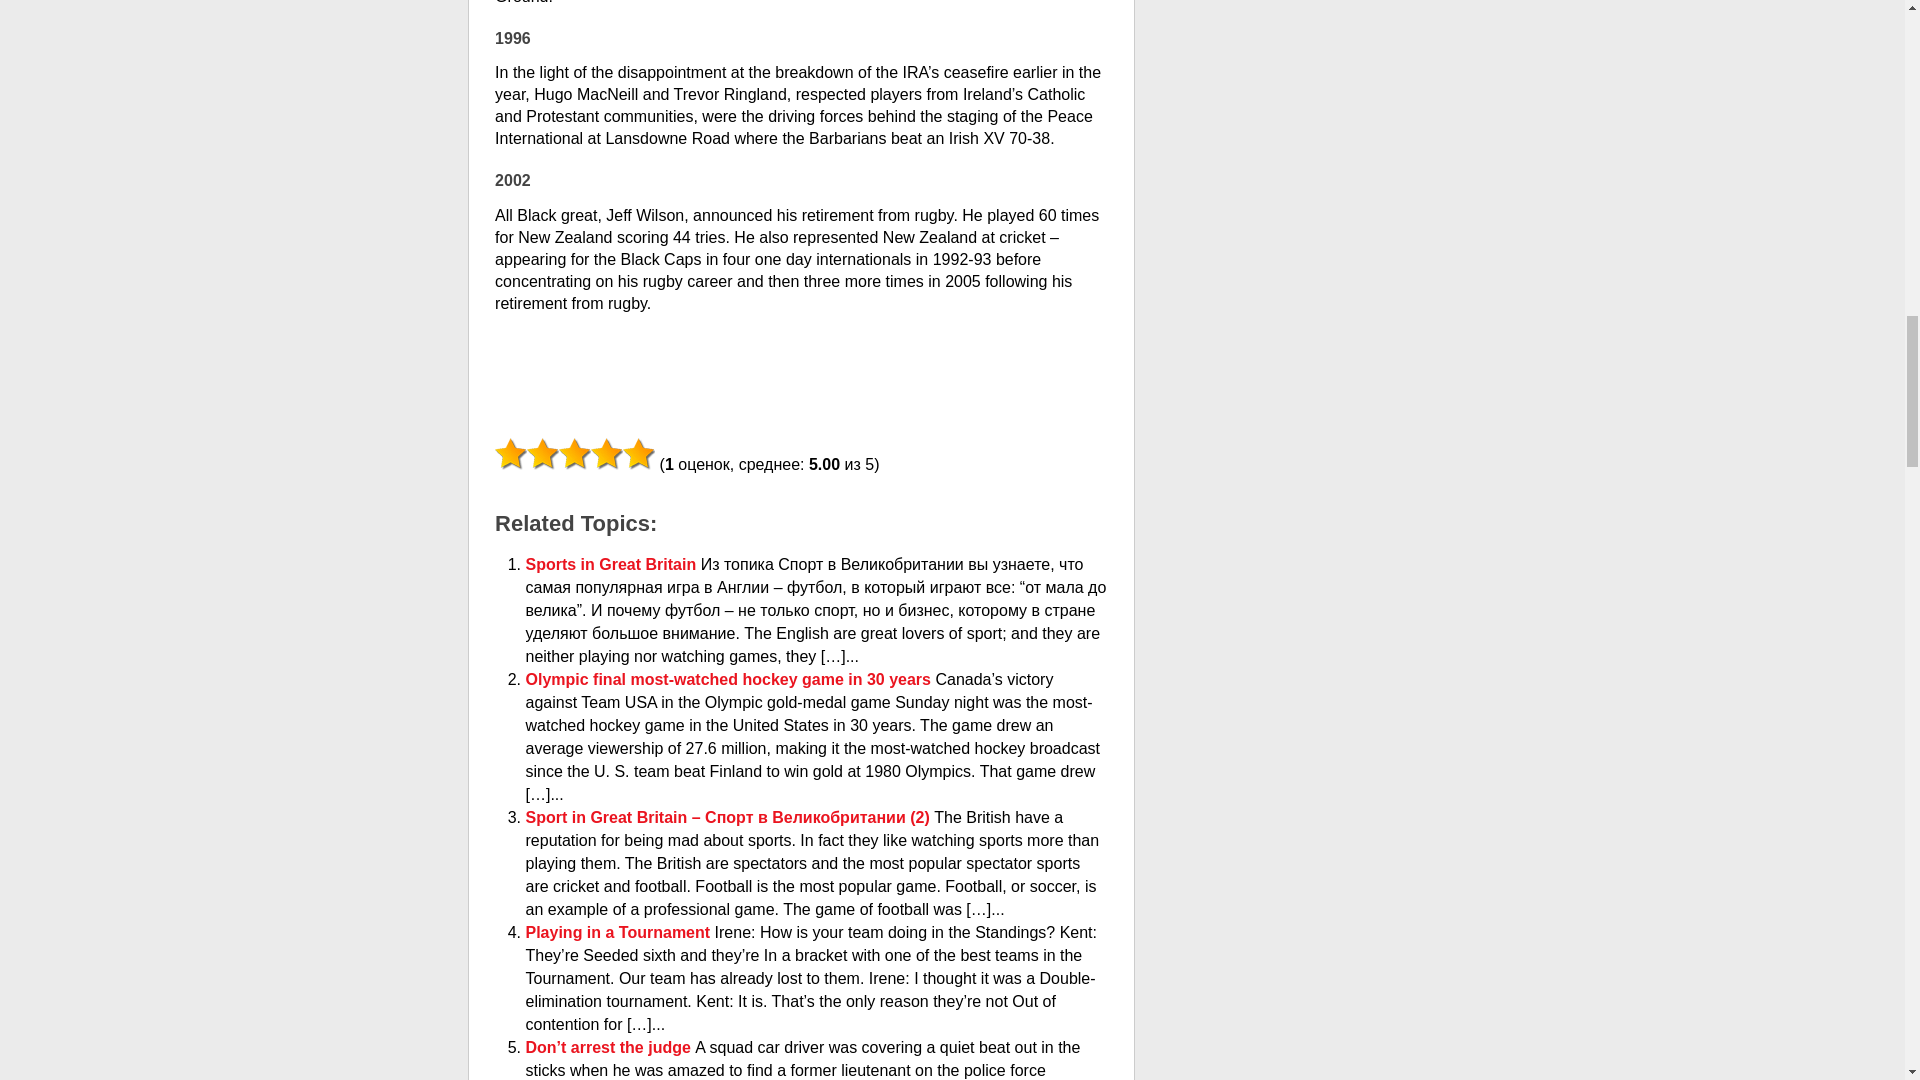 This screenshot has width=1920, height=1080. I want to click on 4 Stars, so click(606, 454).